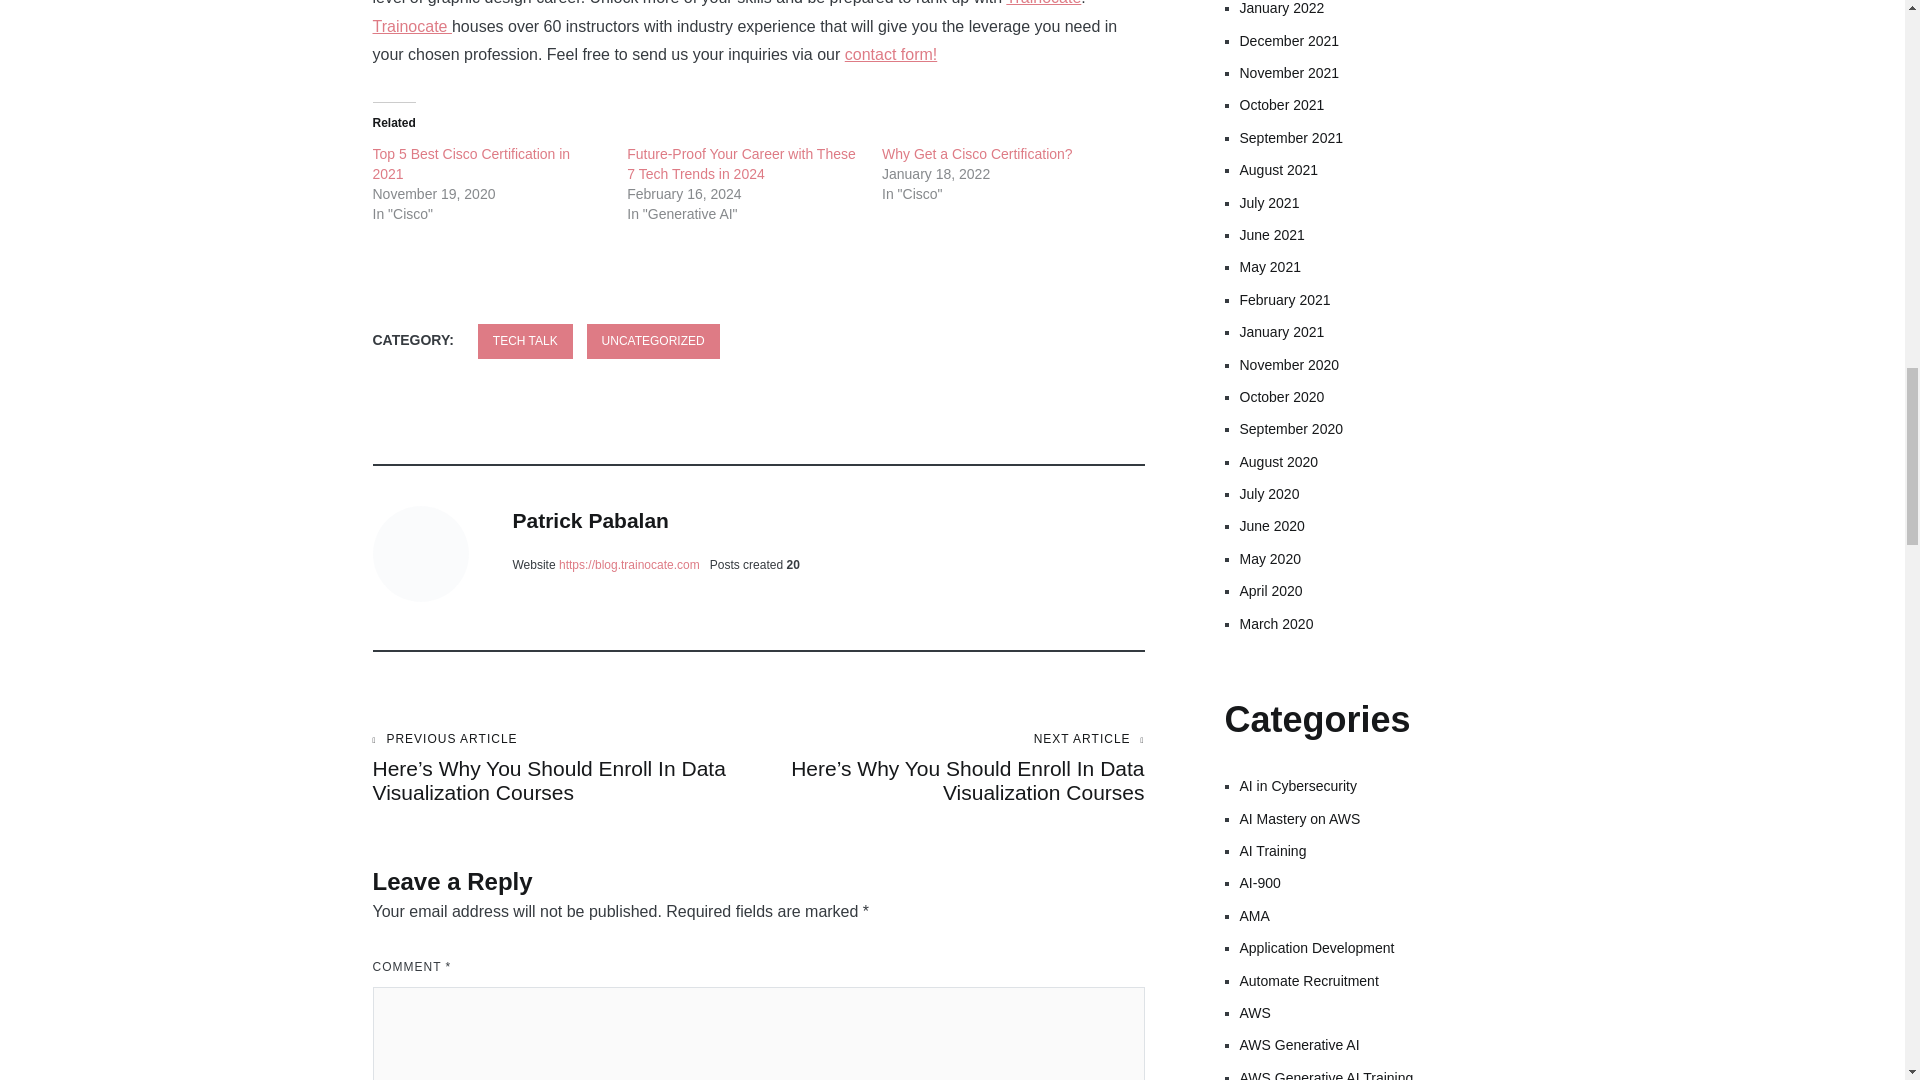  I want to click on Trainocate, so click(1043, 3).